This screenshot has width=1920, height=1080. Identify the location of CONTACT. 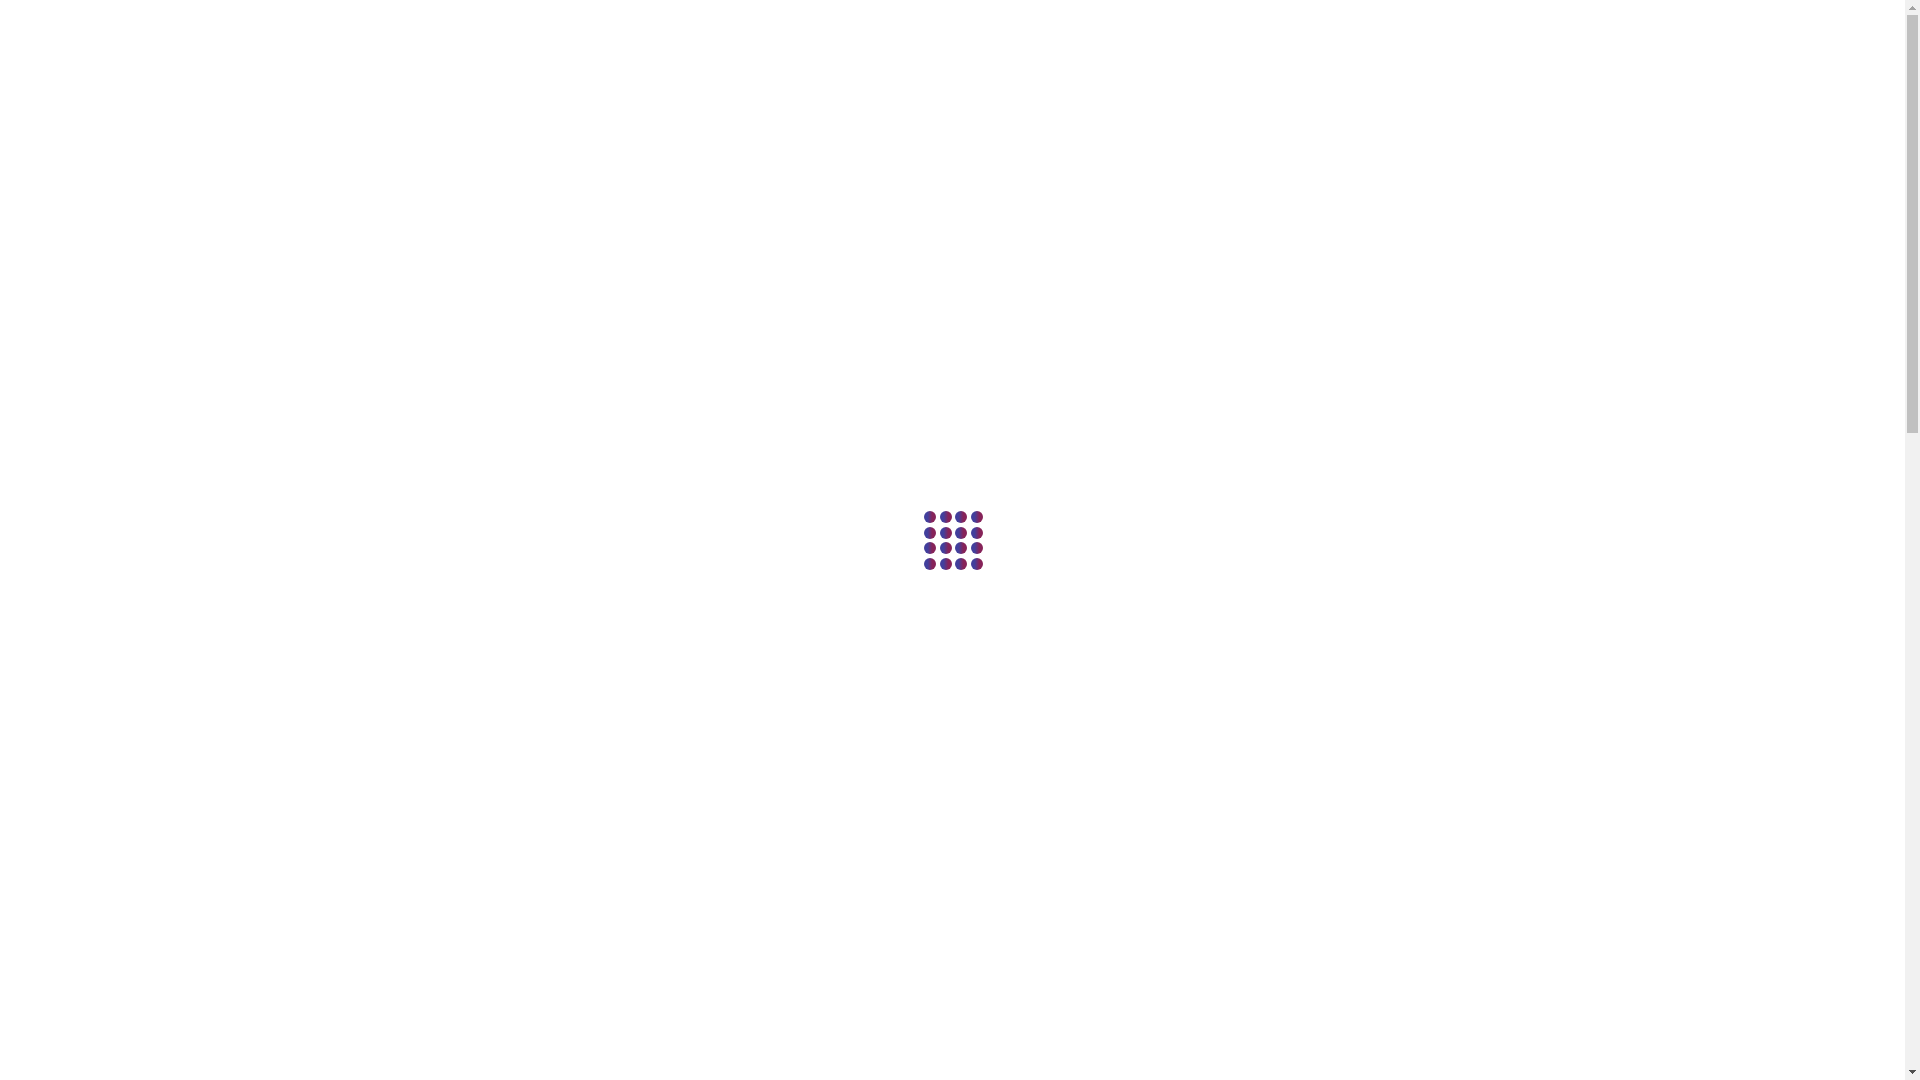
(953, 306).